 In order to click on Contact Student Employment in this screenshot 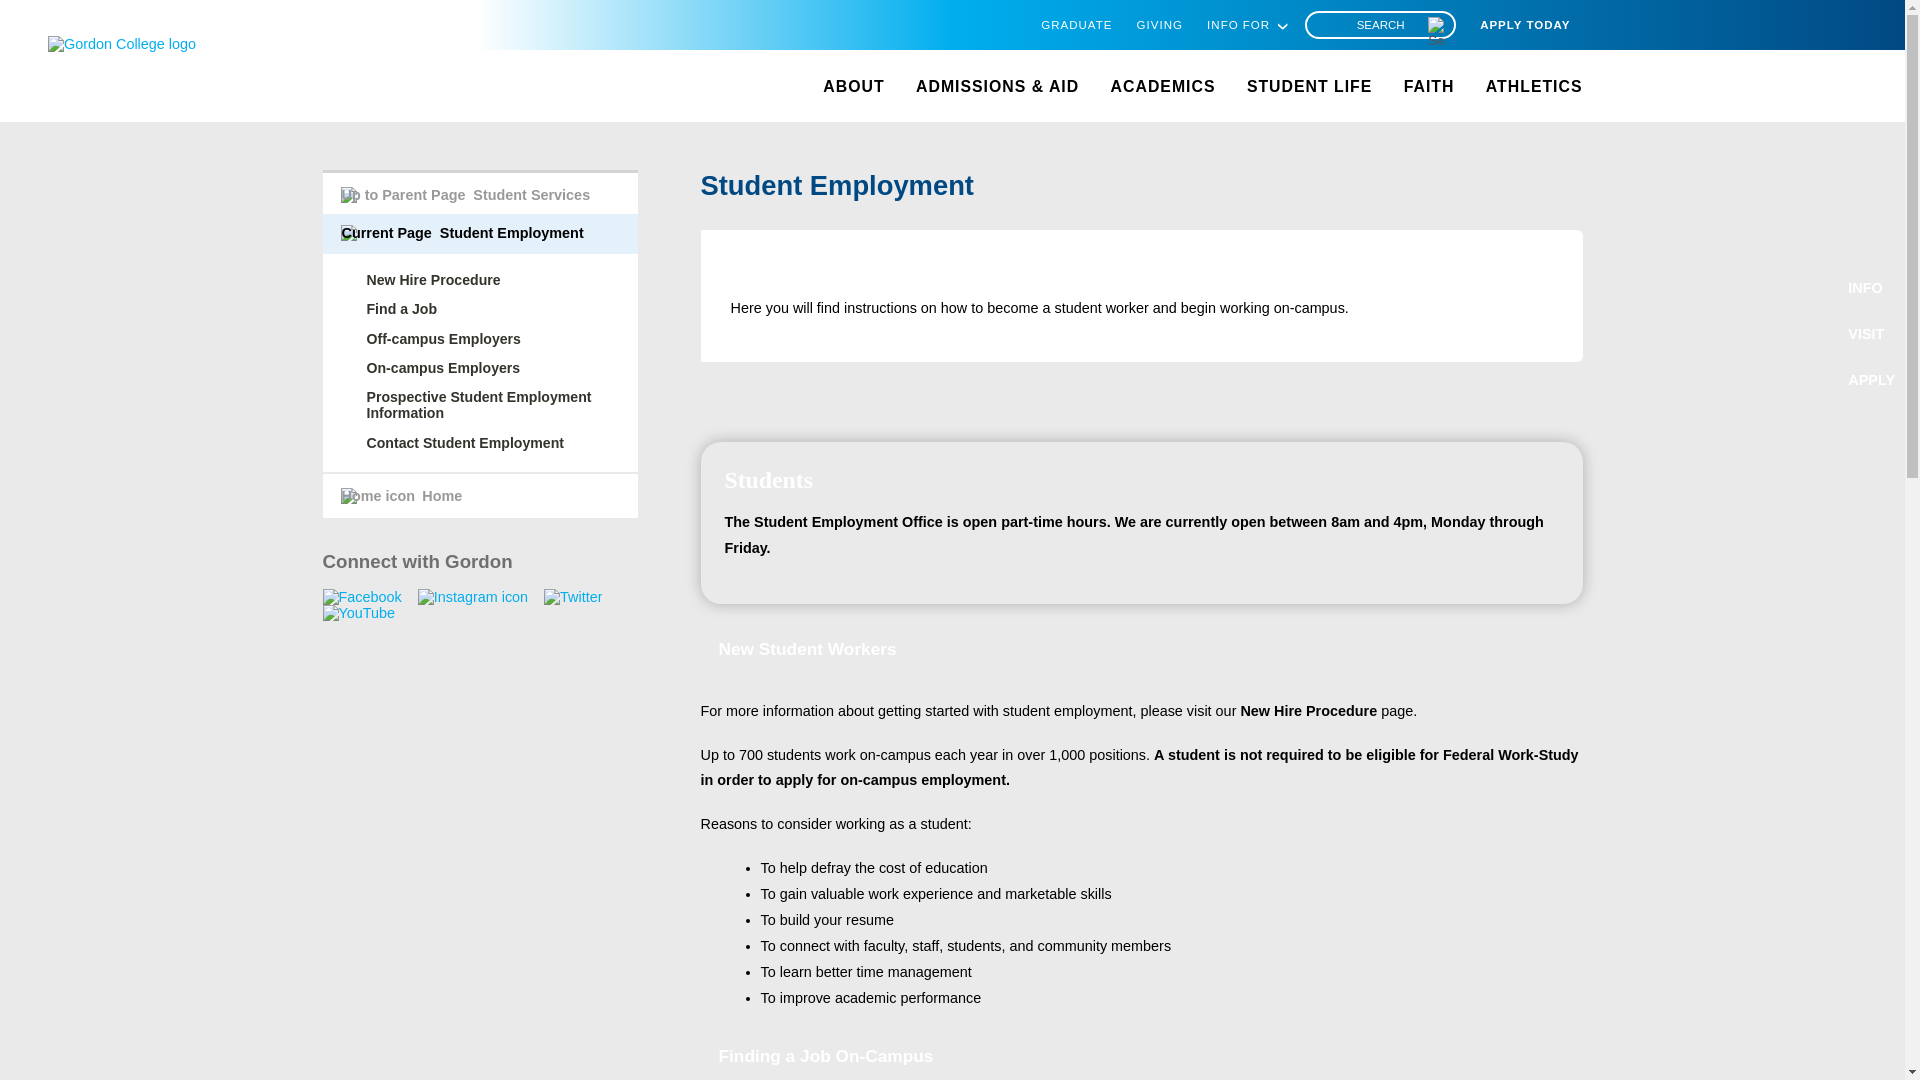, I will do `click(465, 443)`.